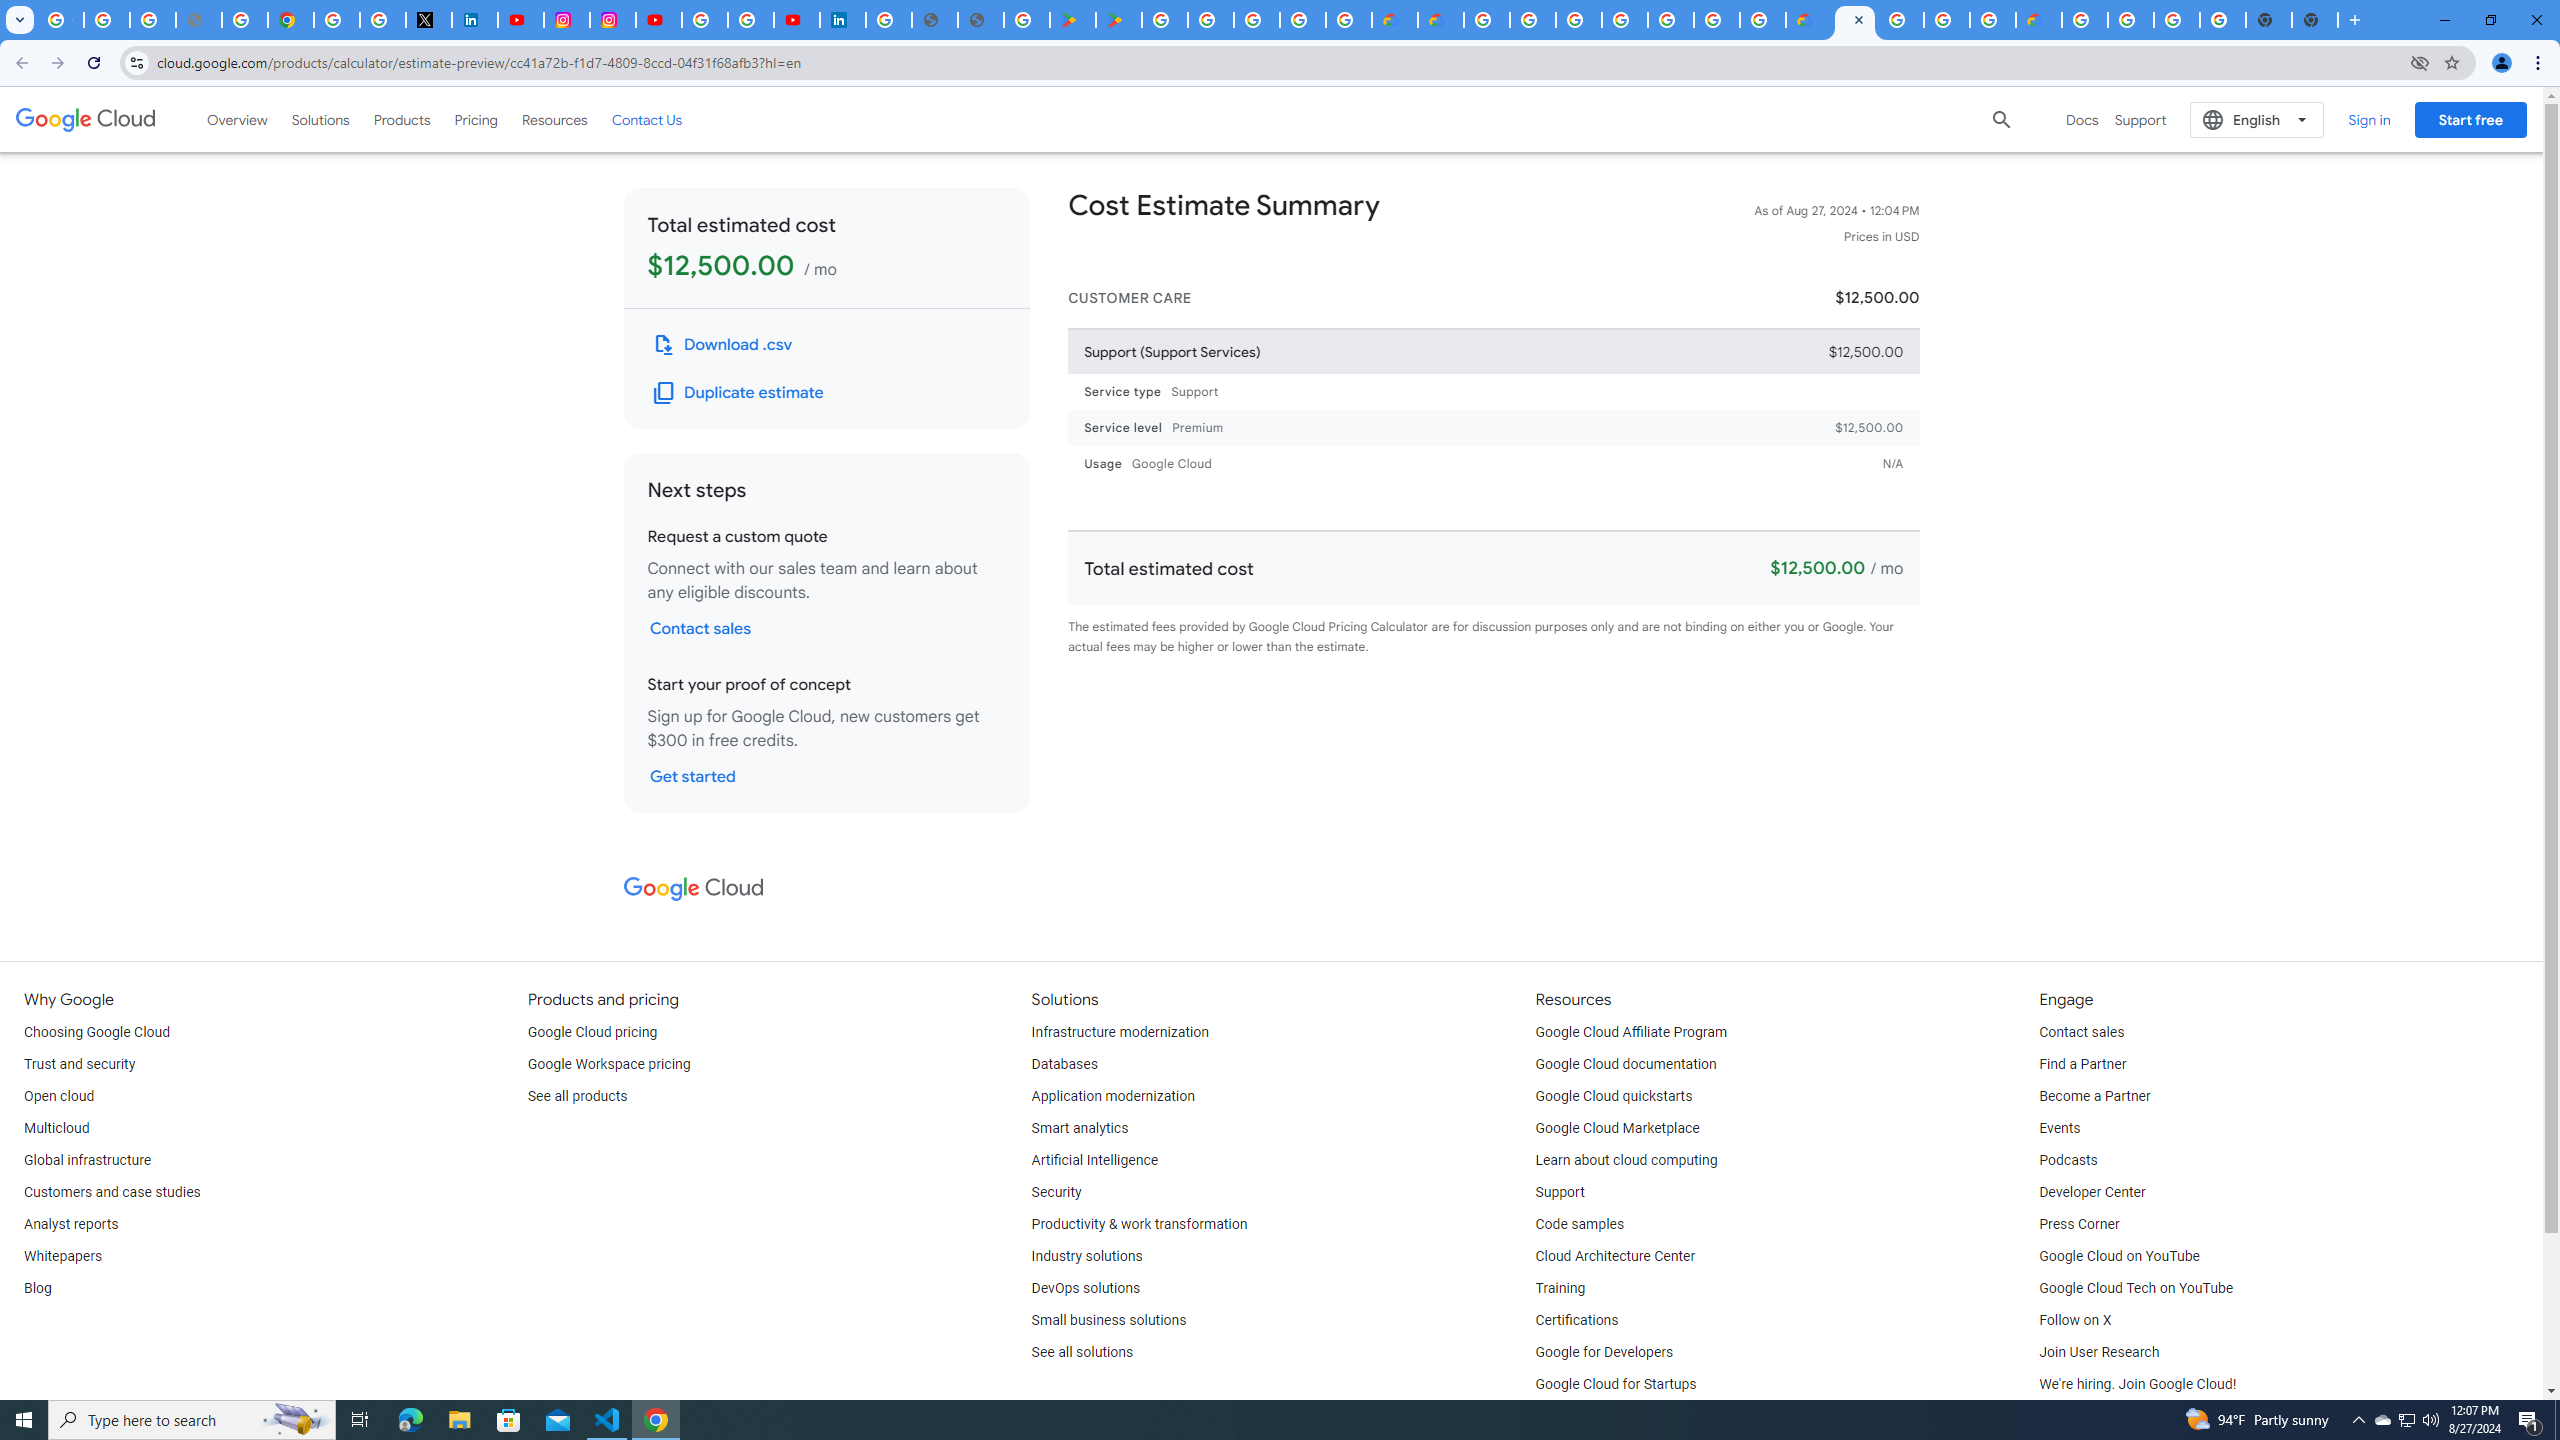 This screenshot has width=2560, height=1440. Describe the element at coordinates (1580, 1225) in the screenshot. I see `Code samples` at that location.